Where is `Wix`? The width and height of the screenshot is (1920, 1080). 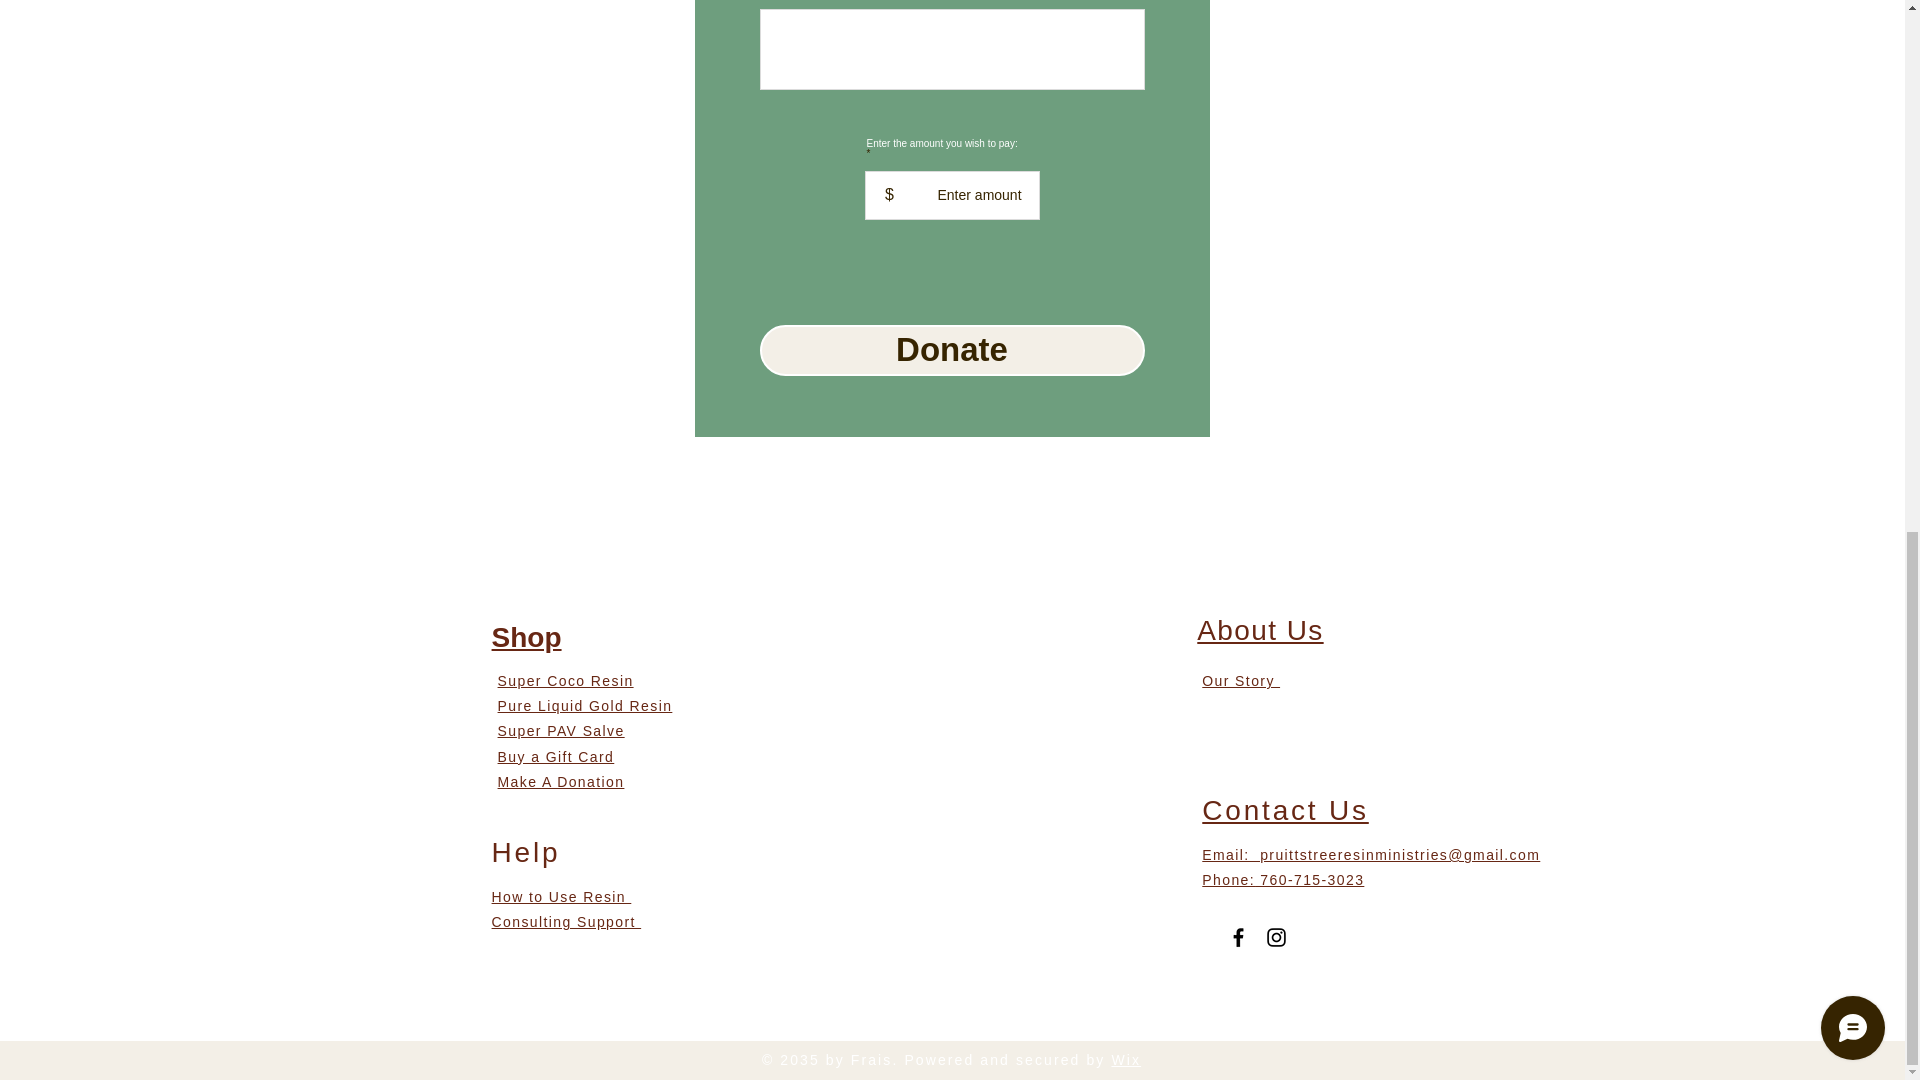
Wix is located at coordinates (1126, 1060).